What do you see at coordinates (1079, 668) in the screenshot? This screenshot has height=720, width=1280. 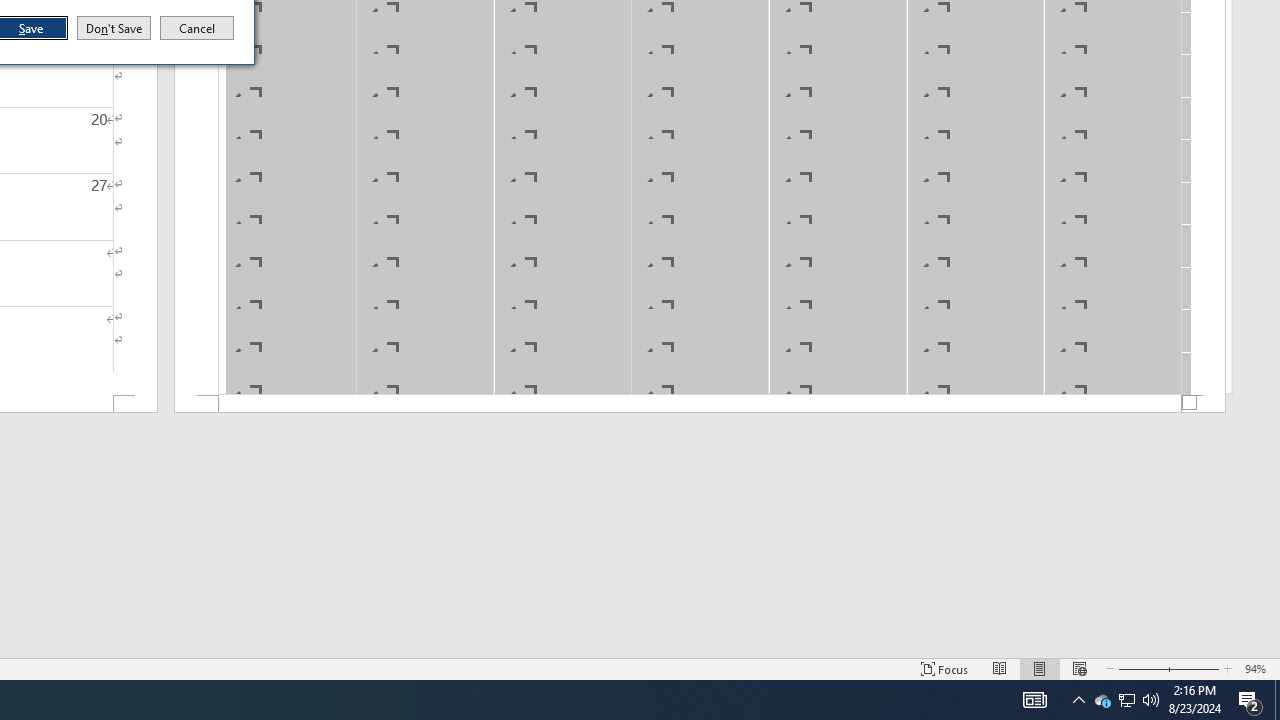 I see `Web Layout` at bounding box center [1079, 668].